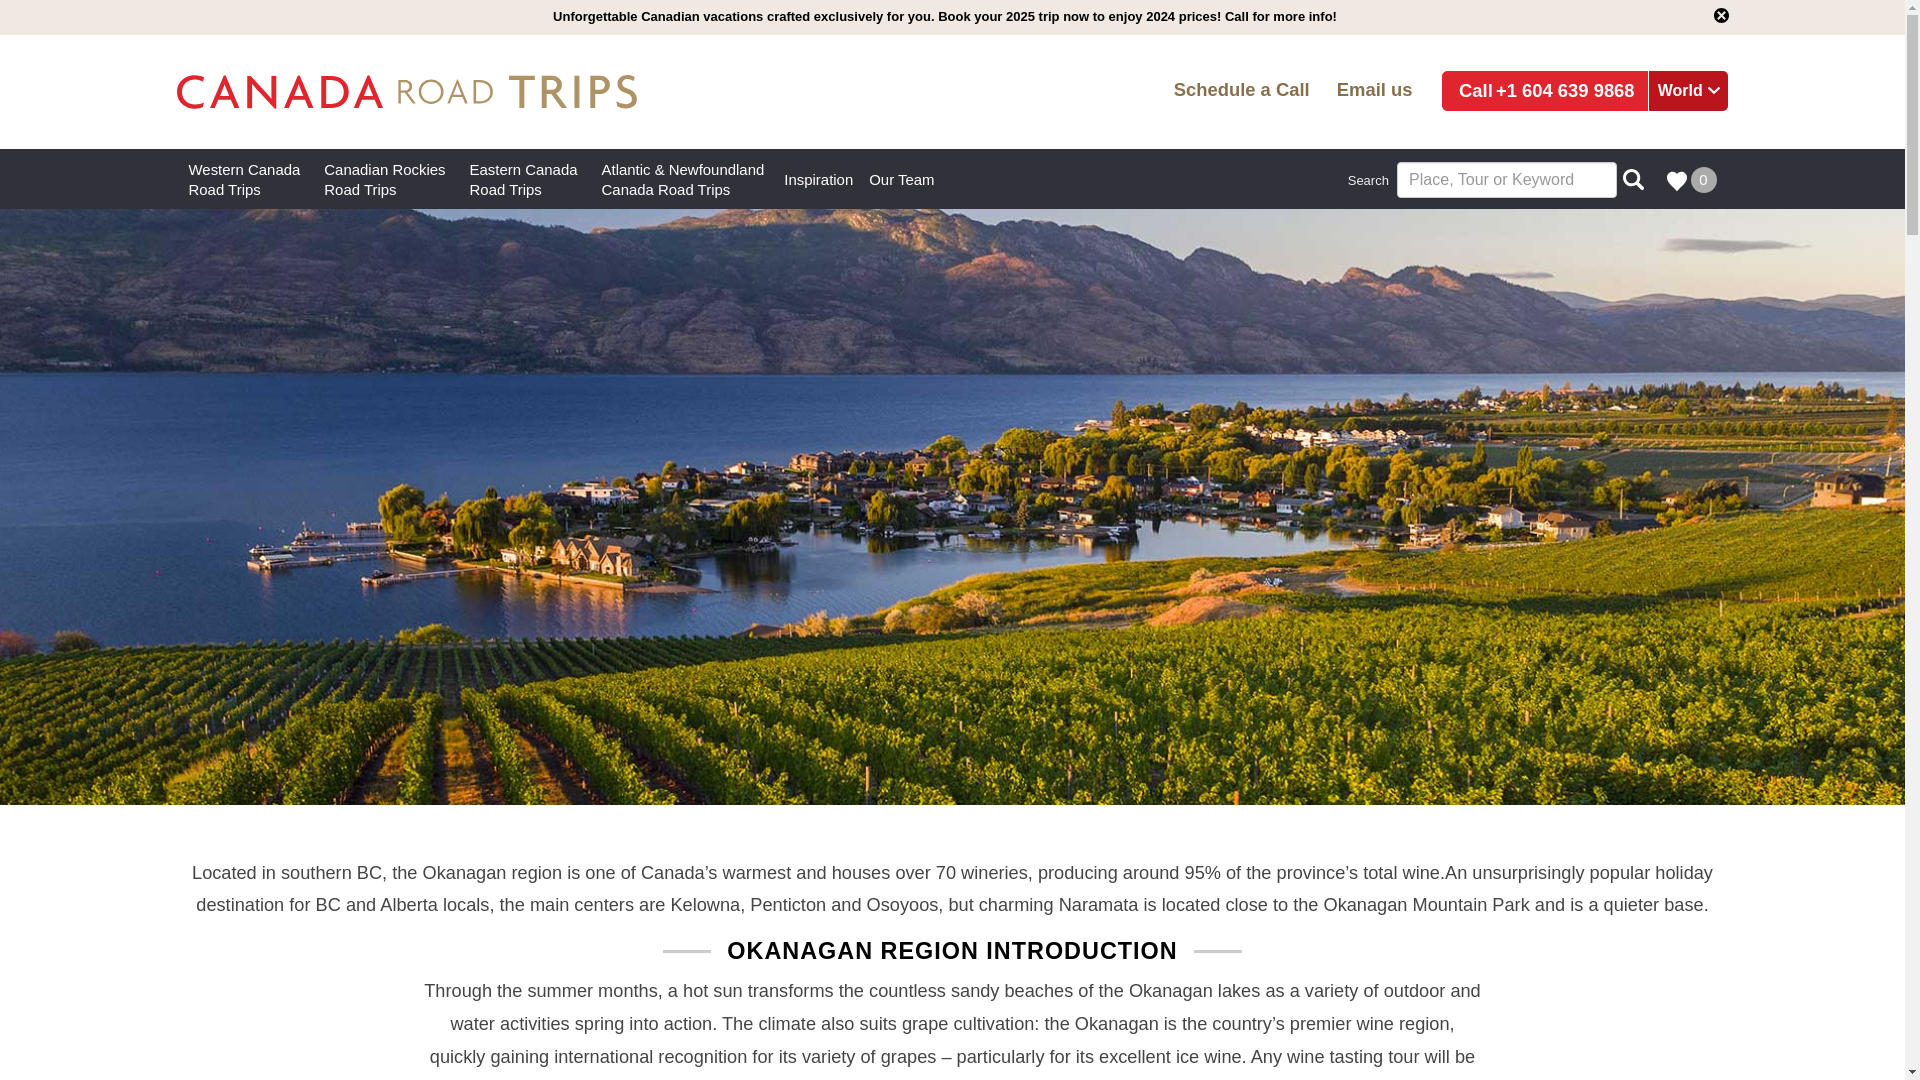  What do you see at coordinates (901, 178) in the screenshot?
I see `World` at bounding box center [901, 178].